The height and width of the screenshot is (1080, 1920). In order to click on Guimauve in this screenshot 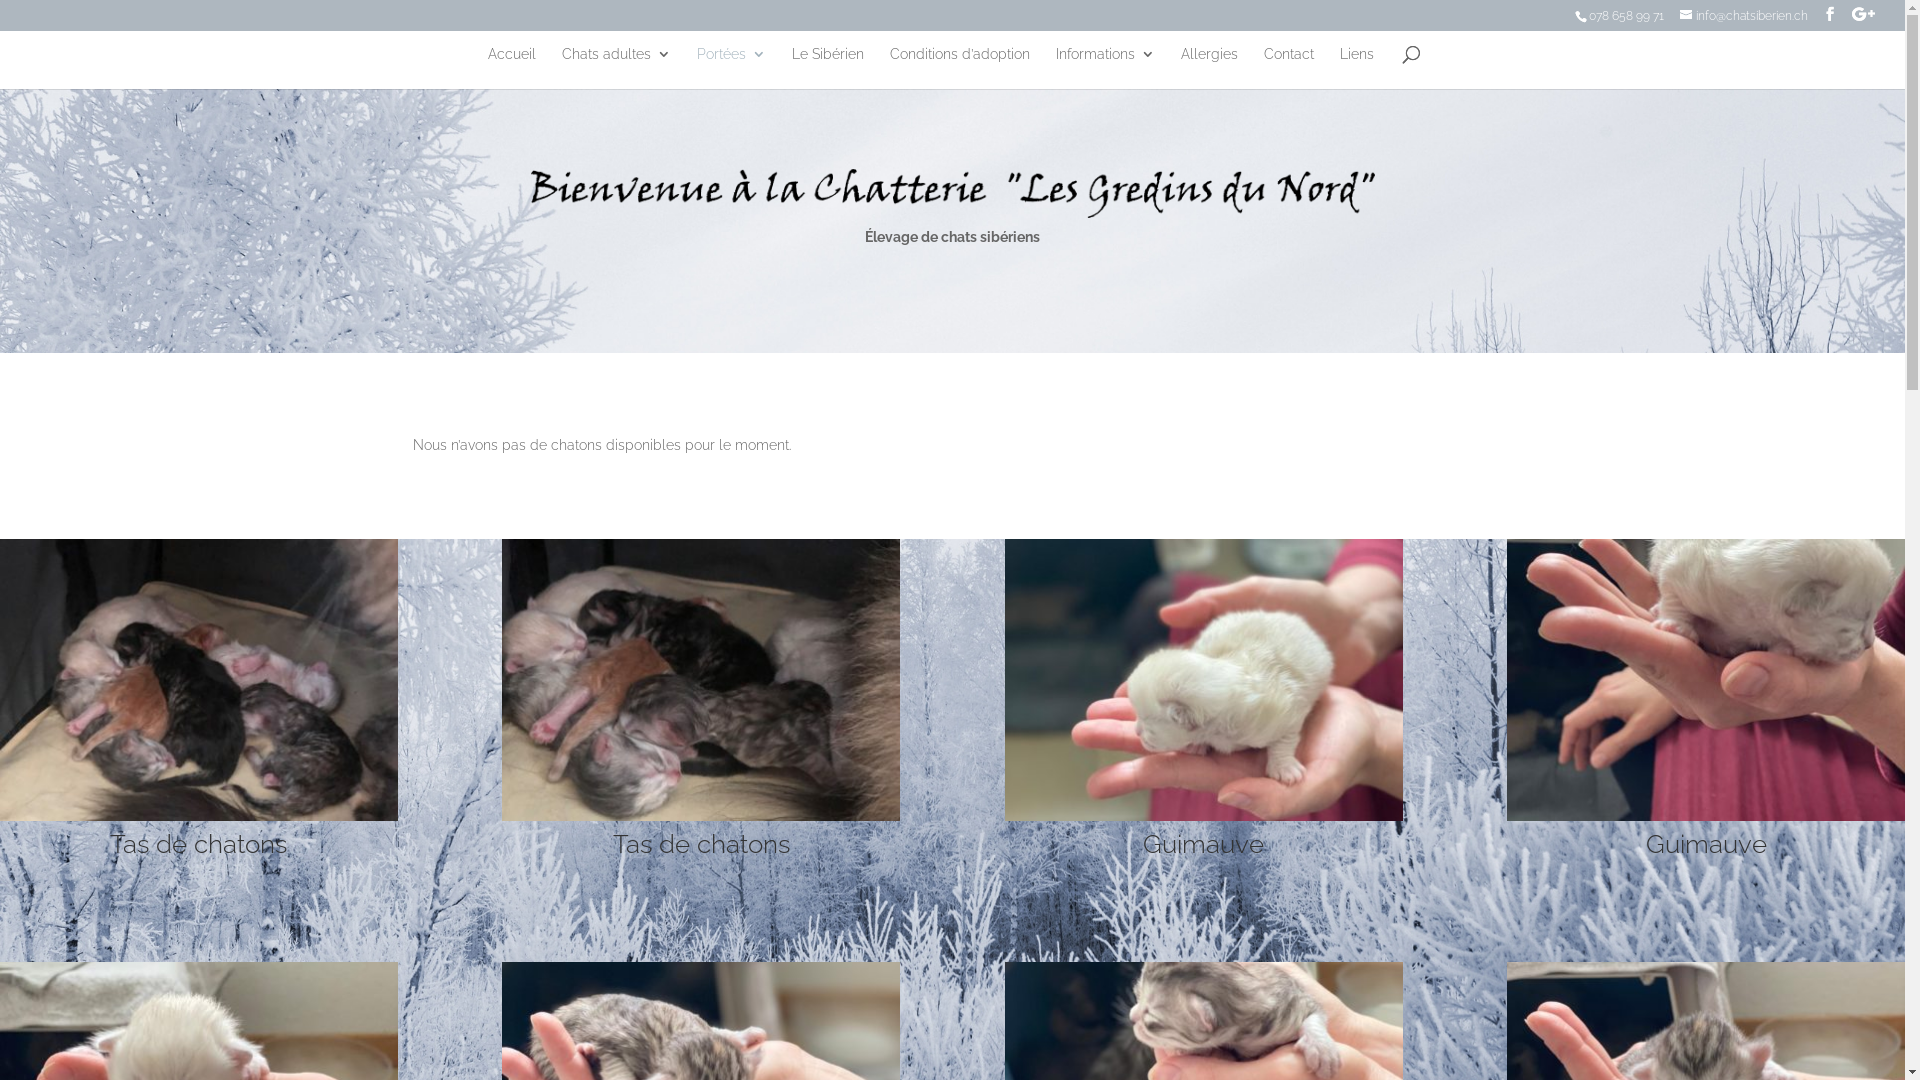, I will do `click(1706, 816)`.